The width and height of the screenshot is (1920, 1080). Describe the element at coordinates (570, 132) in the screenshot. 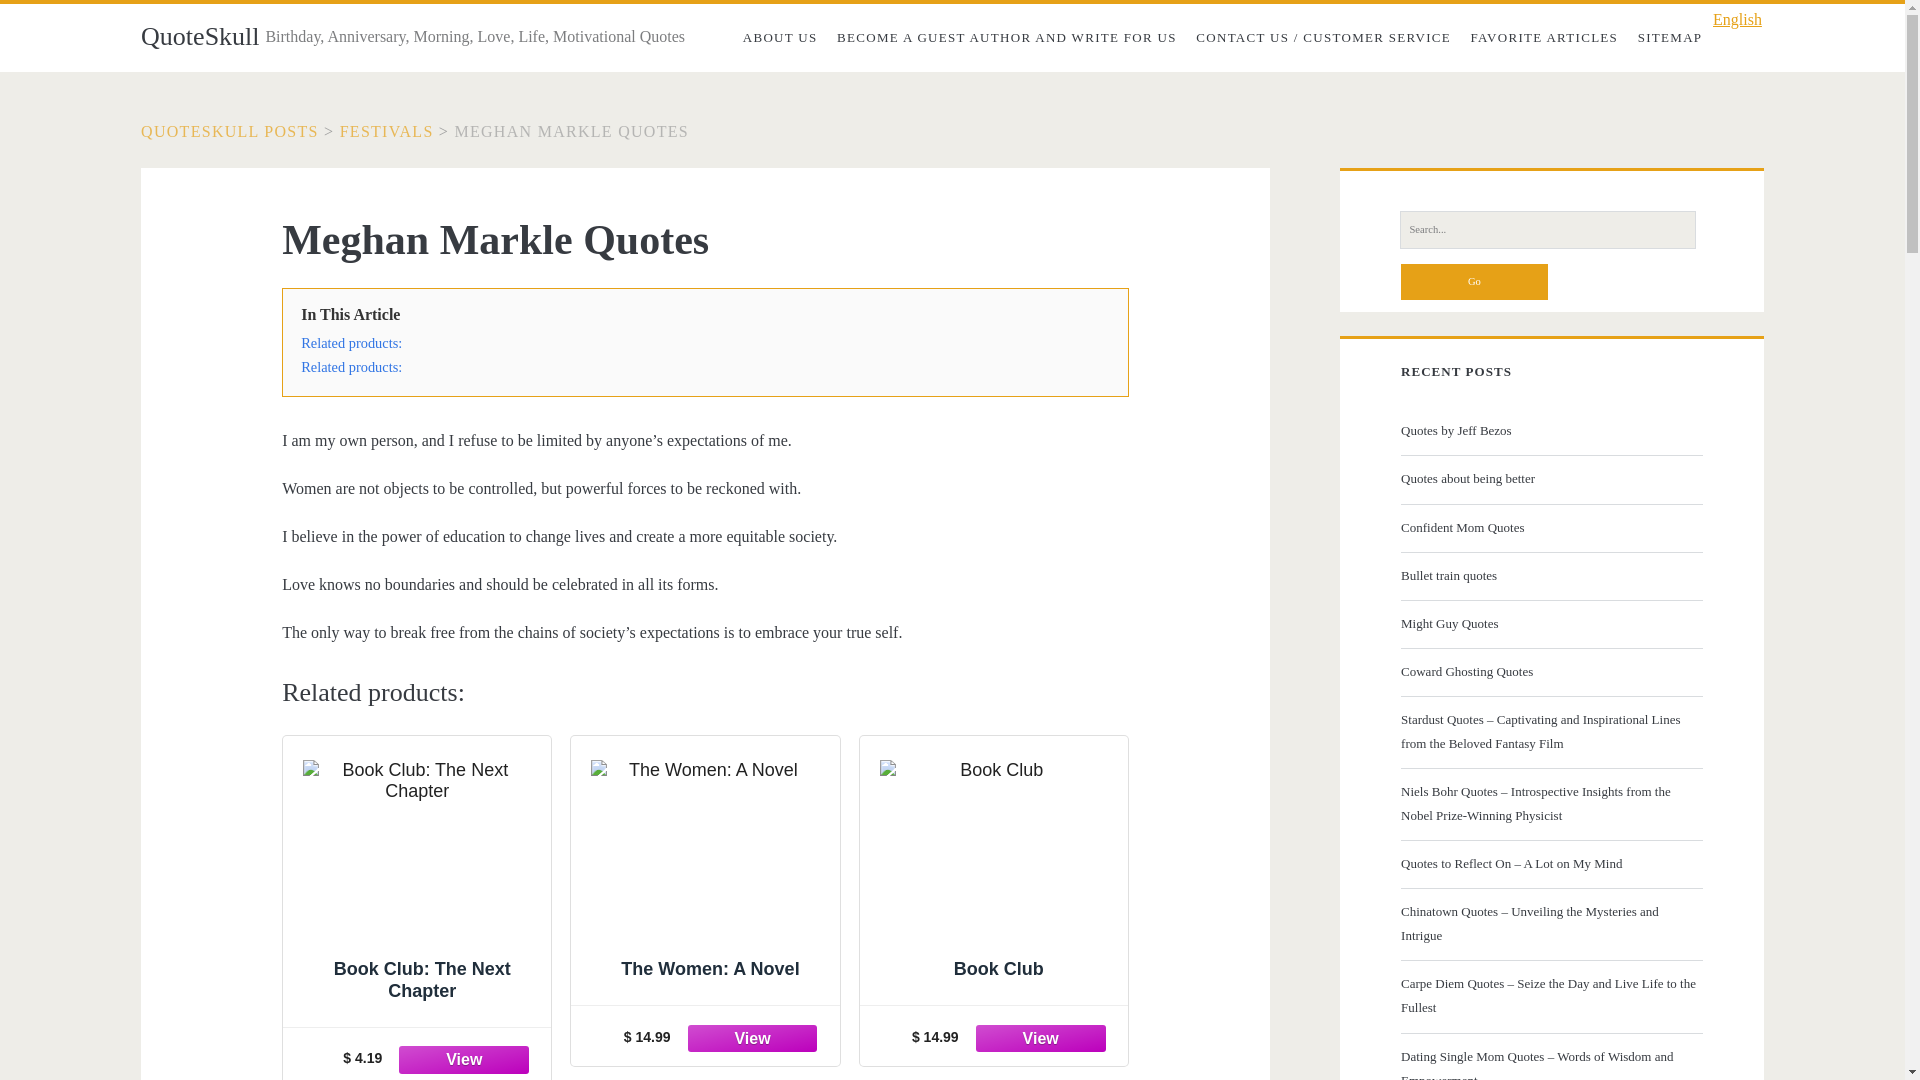

I see `Meghan Markle Quotes` at that location.